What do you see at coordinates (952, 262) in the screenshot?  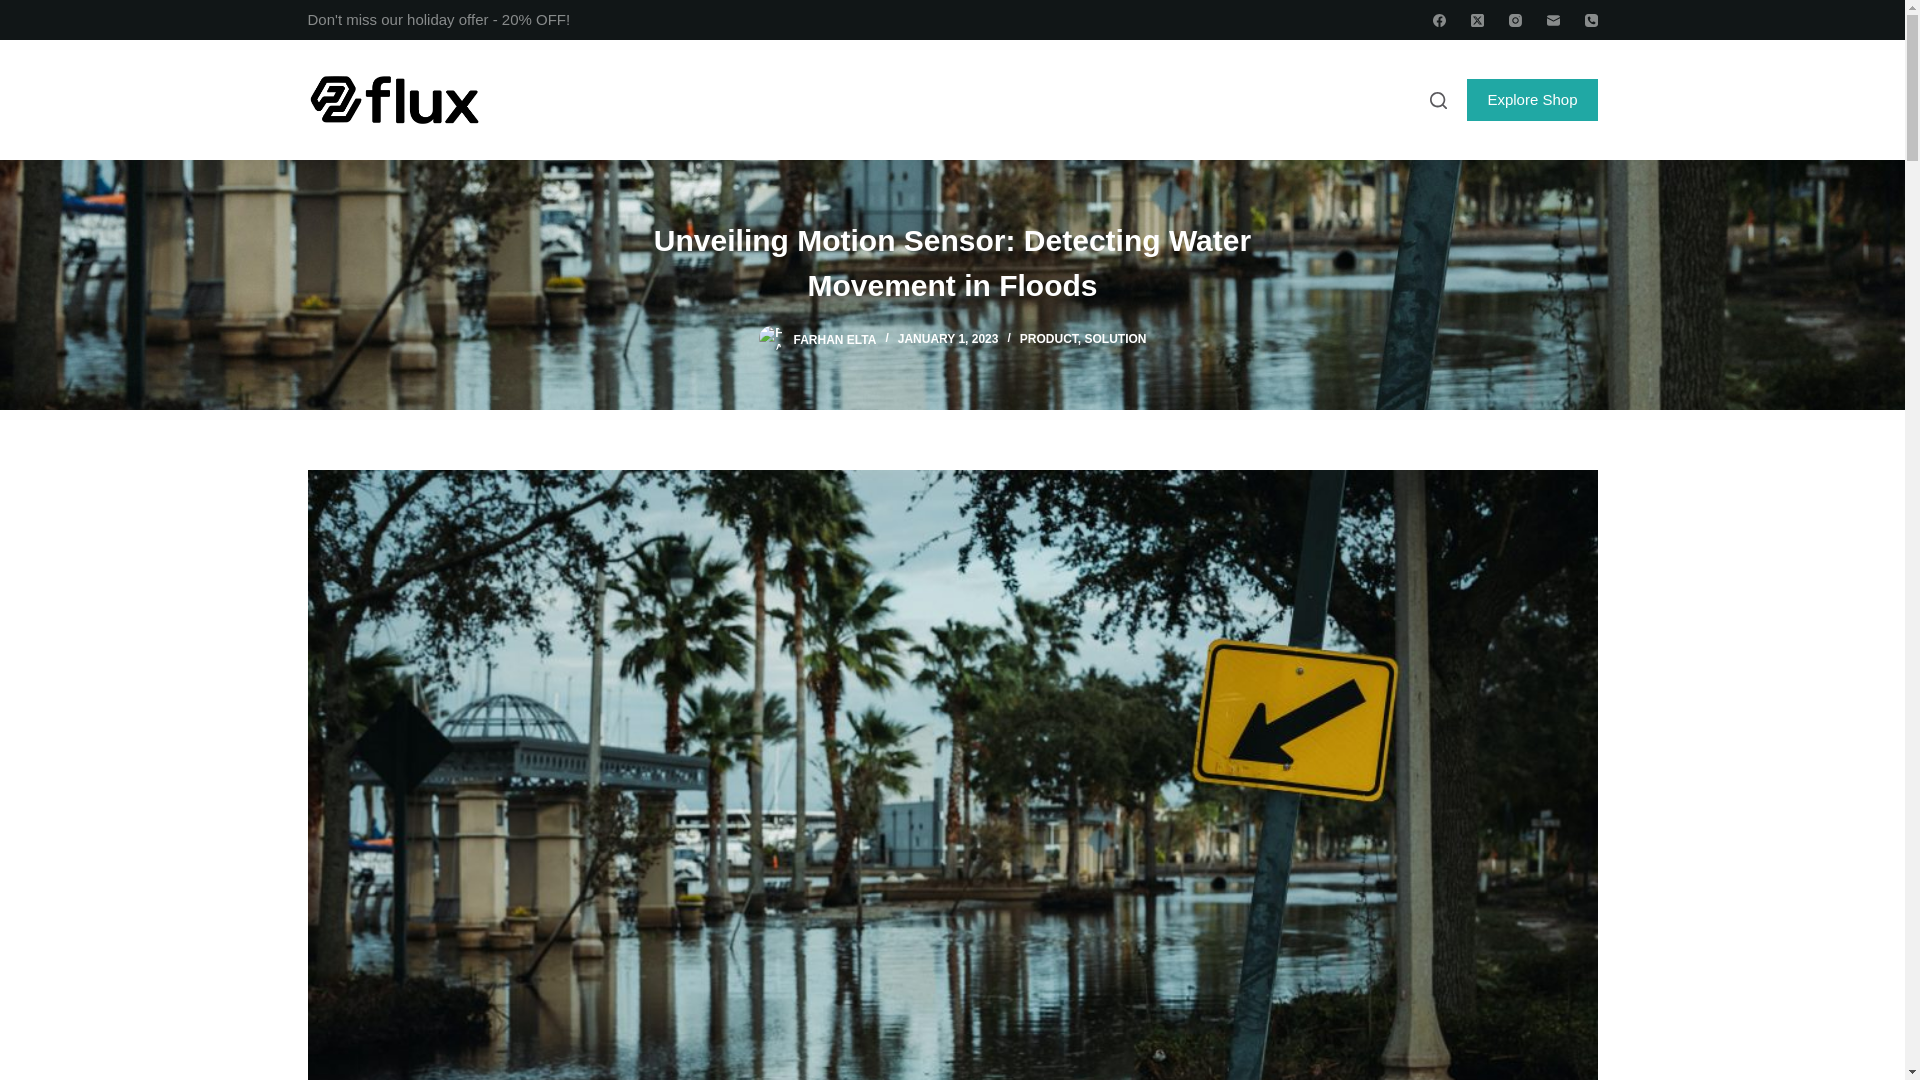 I see `Unveiling Motion Sensor: Detecting Water Movement in Floods` at bounding box center [952, 262].